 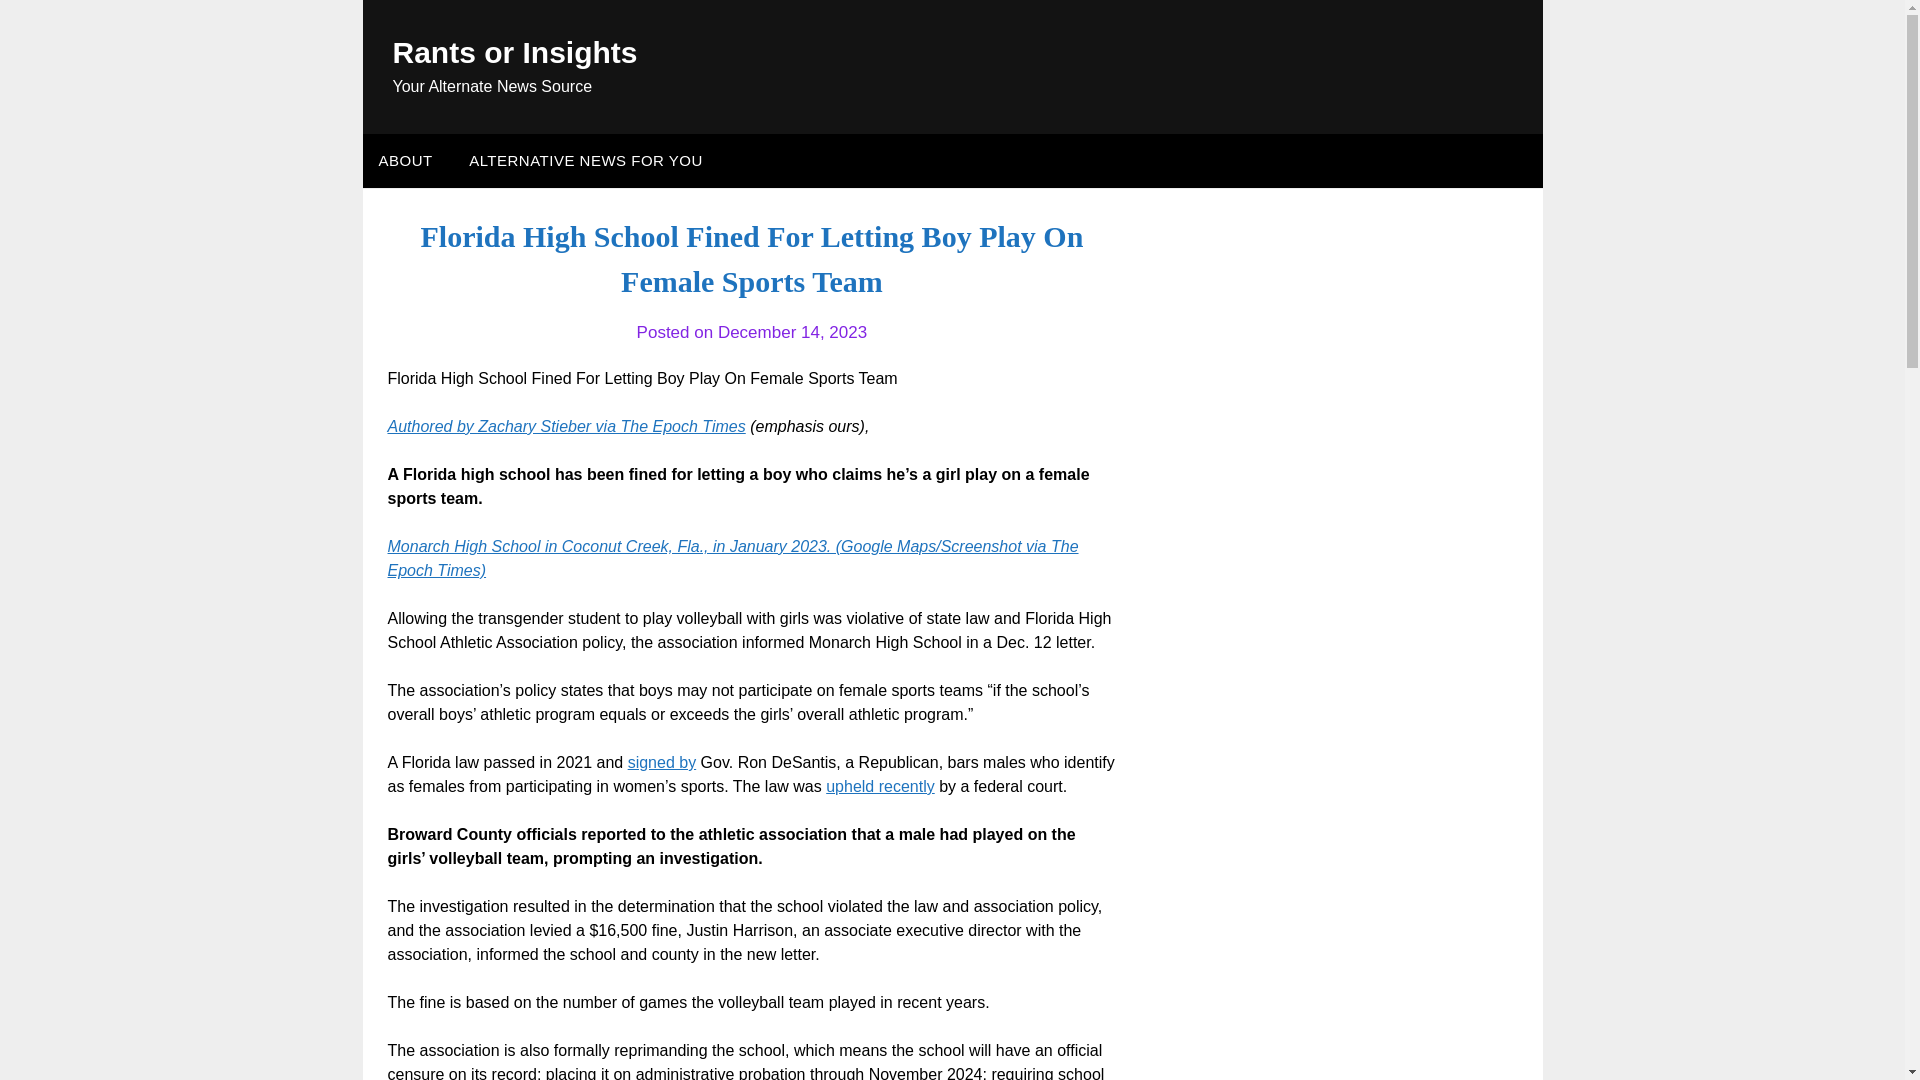 I want to click on upheld recently, so click(x=880, y=786).